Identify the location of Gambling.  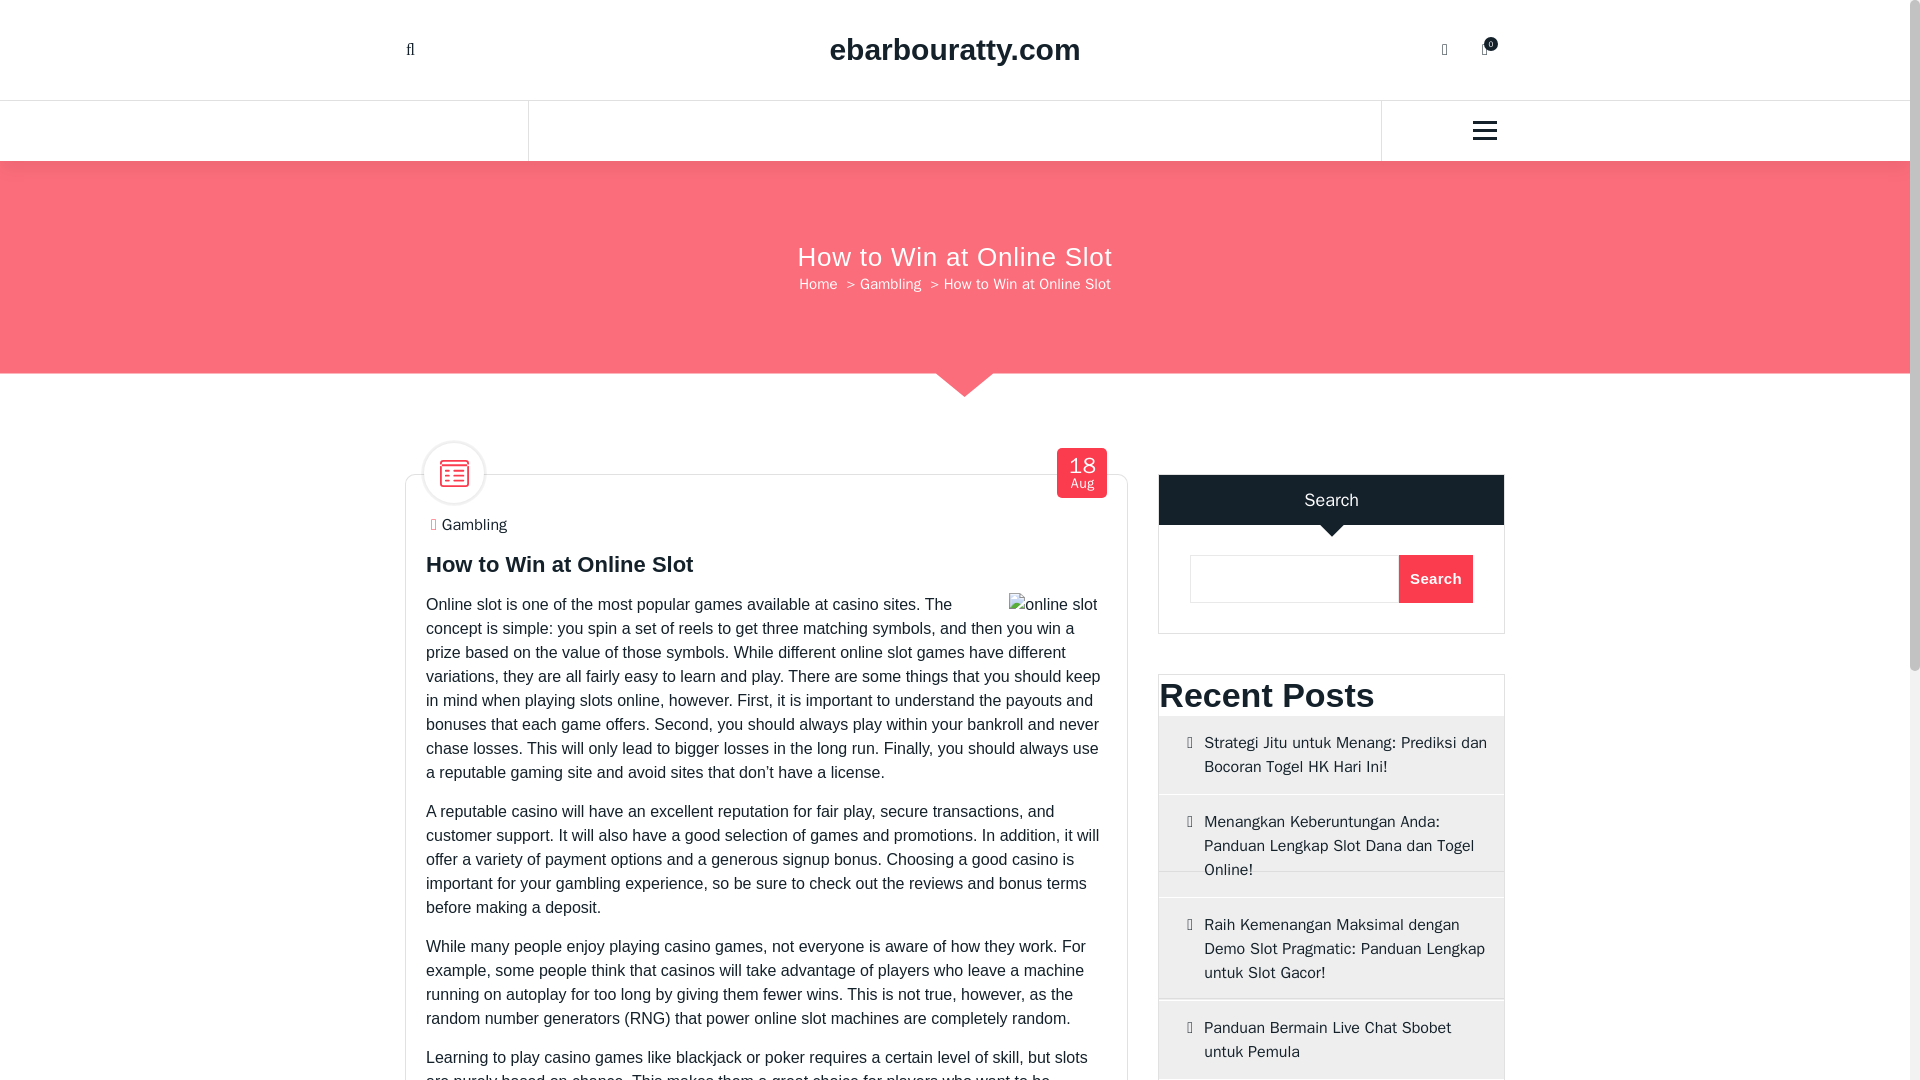
(1331, 1040).